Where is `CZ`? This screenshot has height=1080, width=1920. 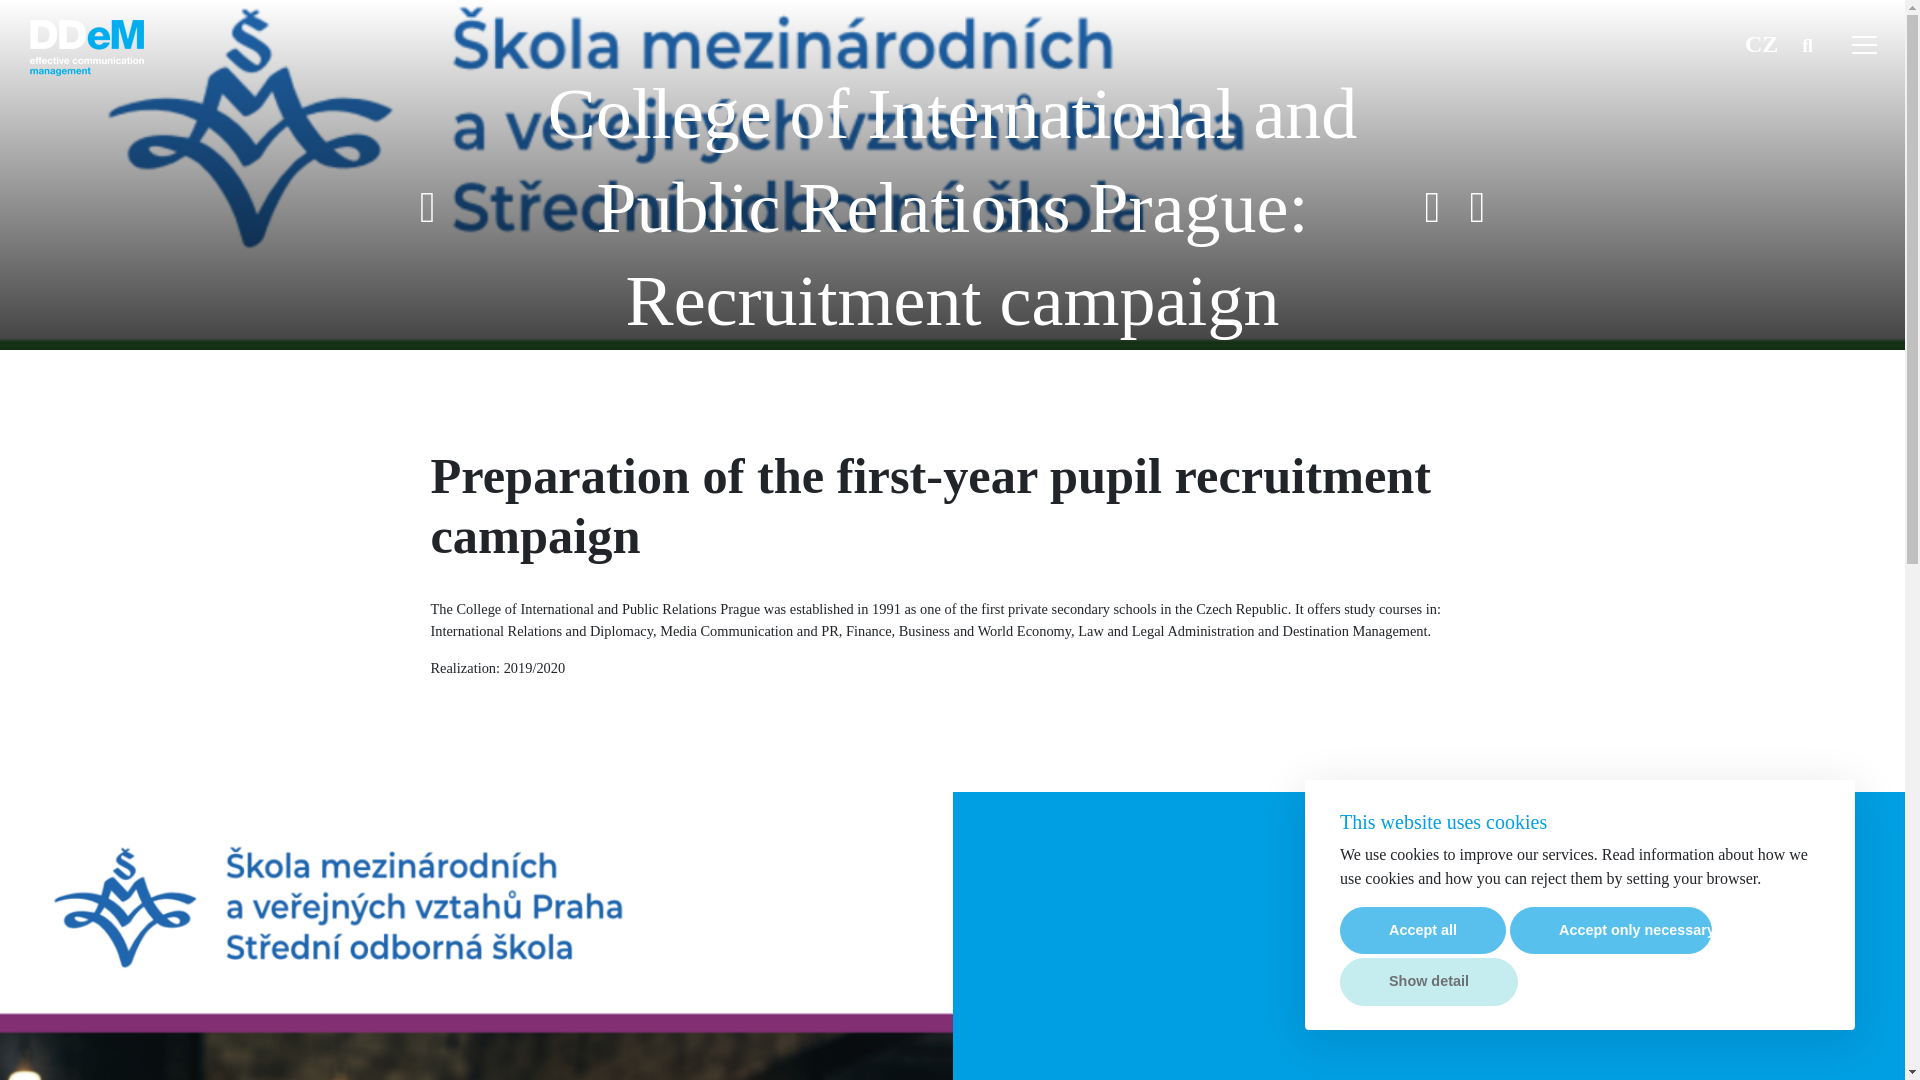 CZ is located at coordinates (1761, 44).